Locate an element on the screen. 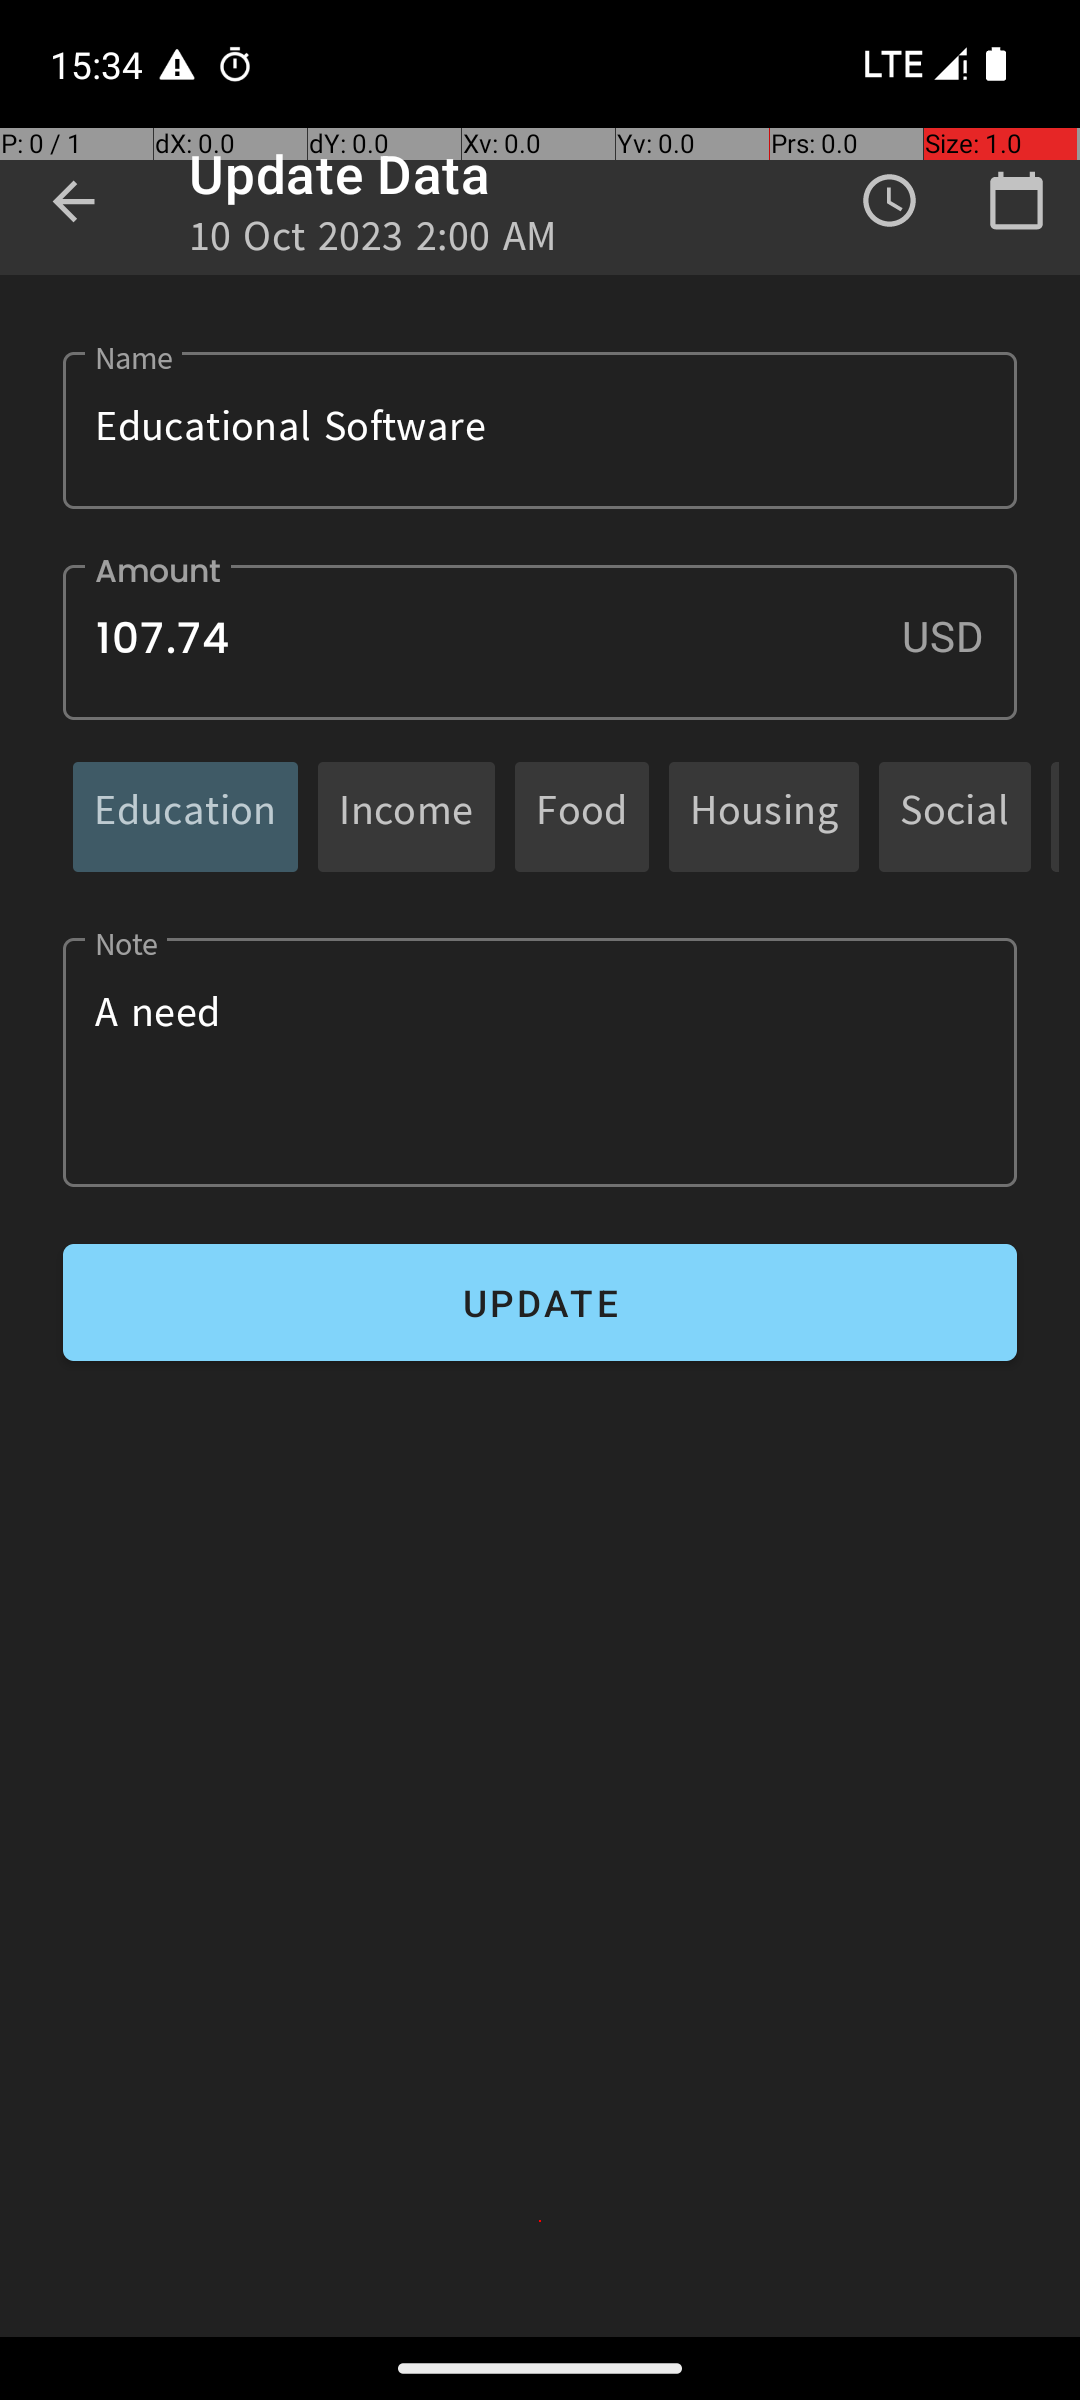 The image size is (1080, 2400). Educational Software is located at coordinates (540, 430).